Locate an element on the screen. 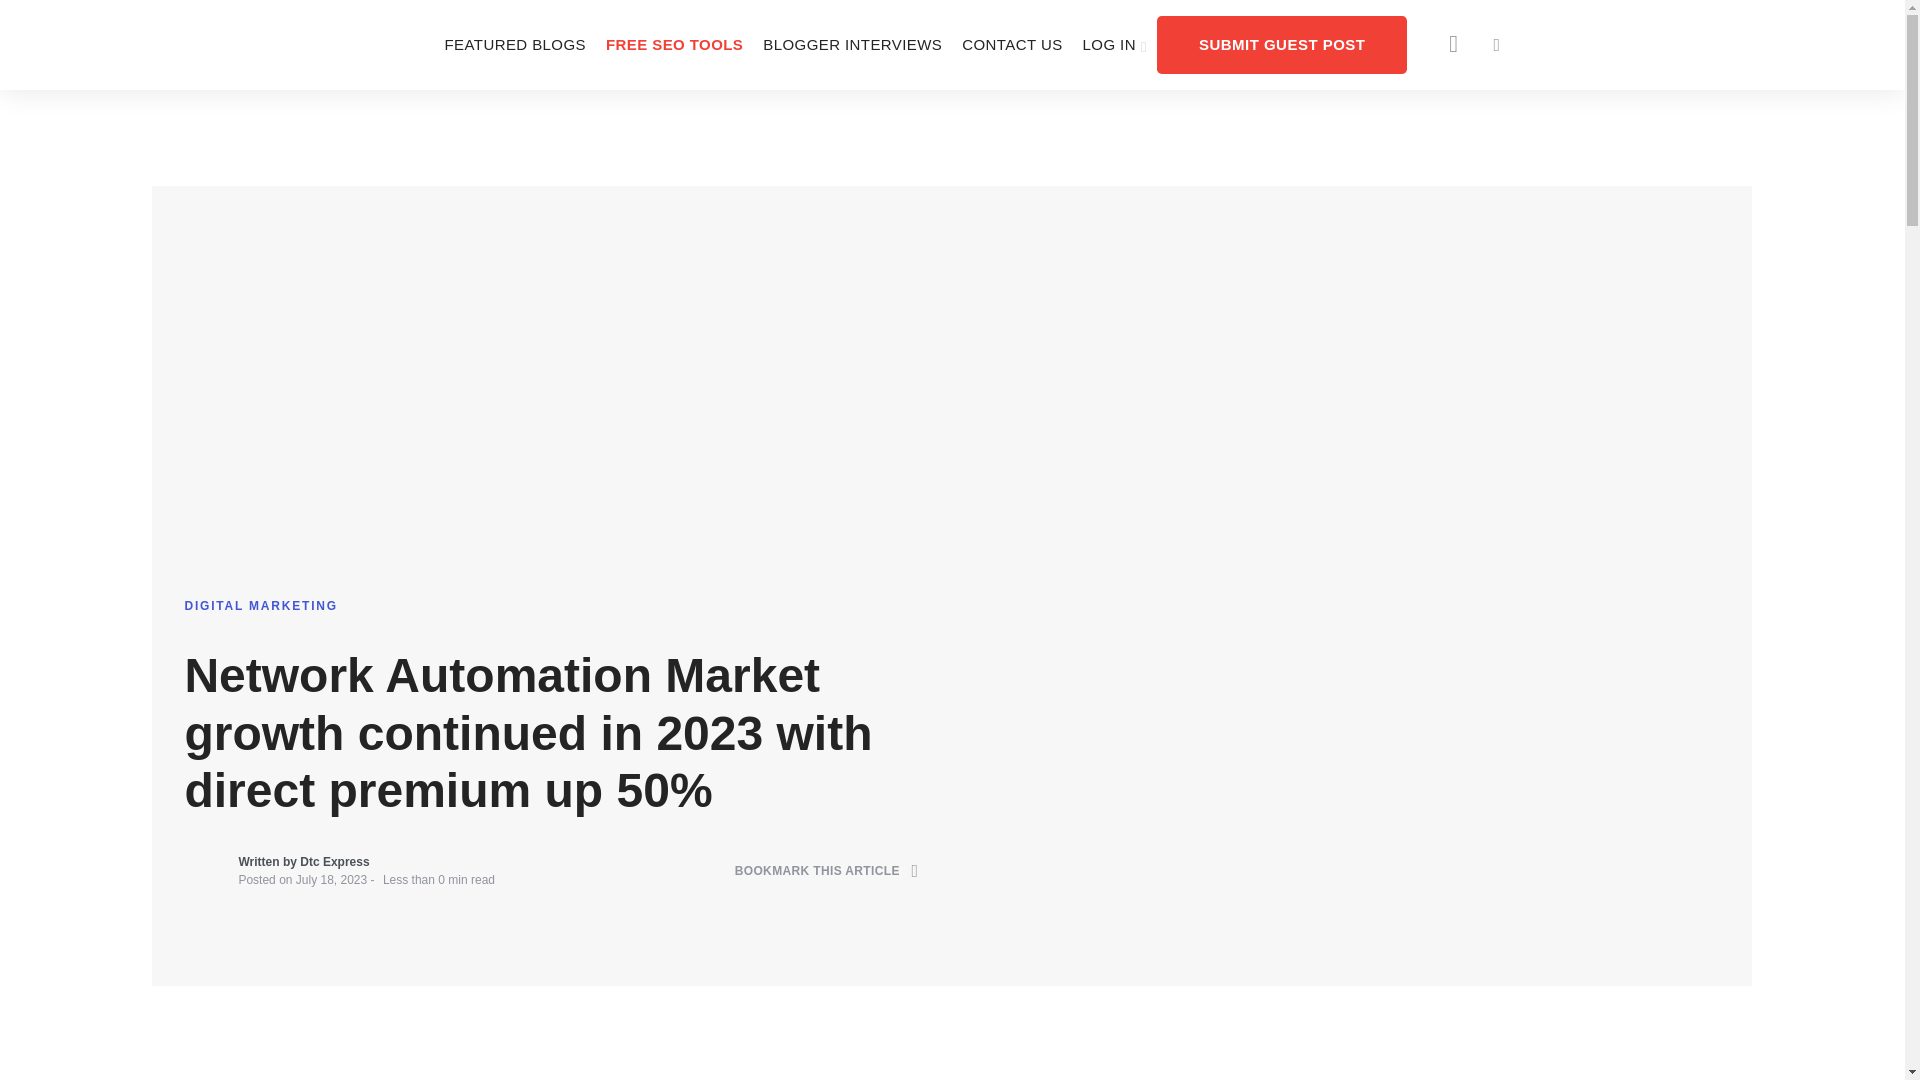  BLOGGER INTERVIEWS is located at coordinates (852, 44).